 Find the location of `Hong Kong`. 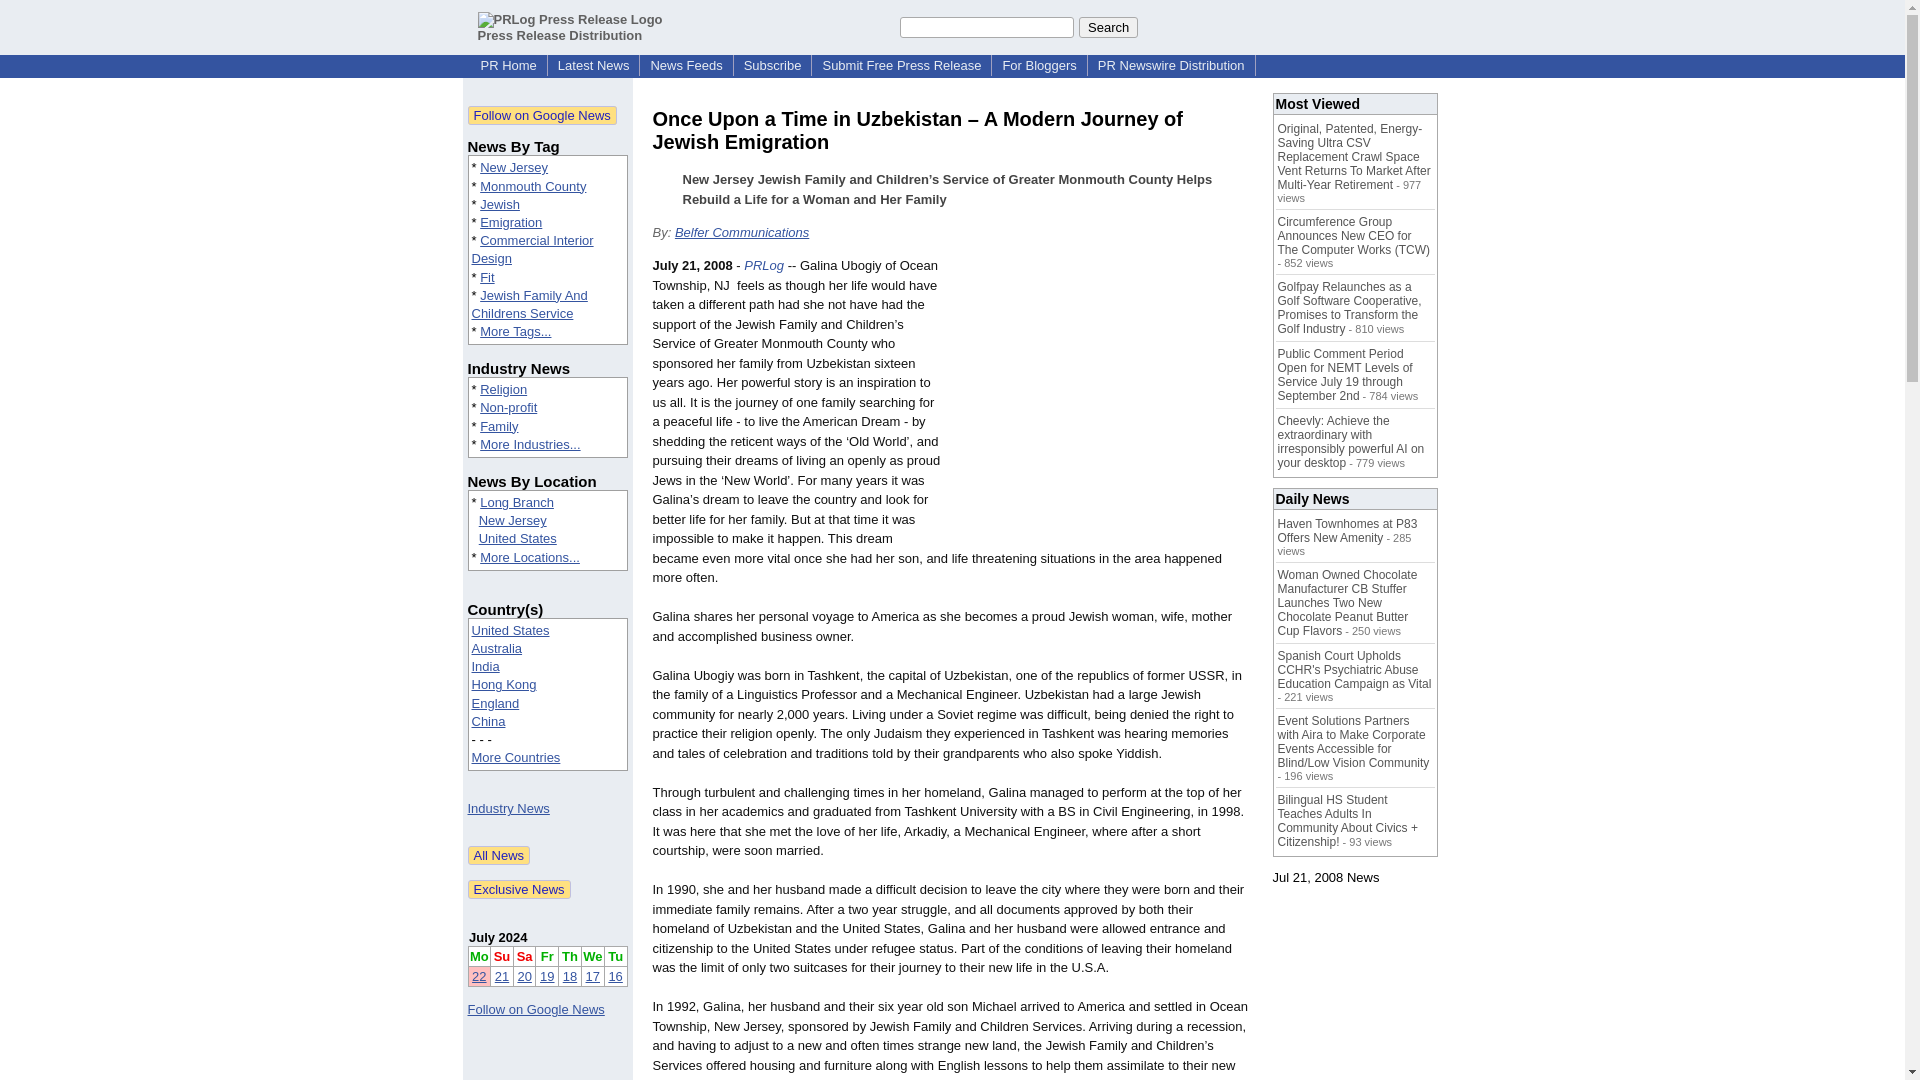

Hong Kong is located at coordinates (504, 684).